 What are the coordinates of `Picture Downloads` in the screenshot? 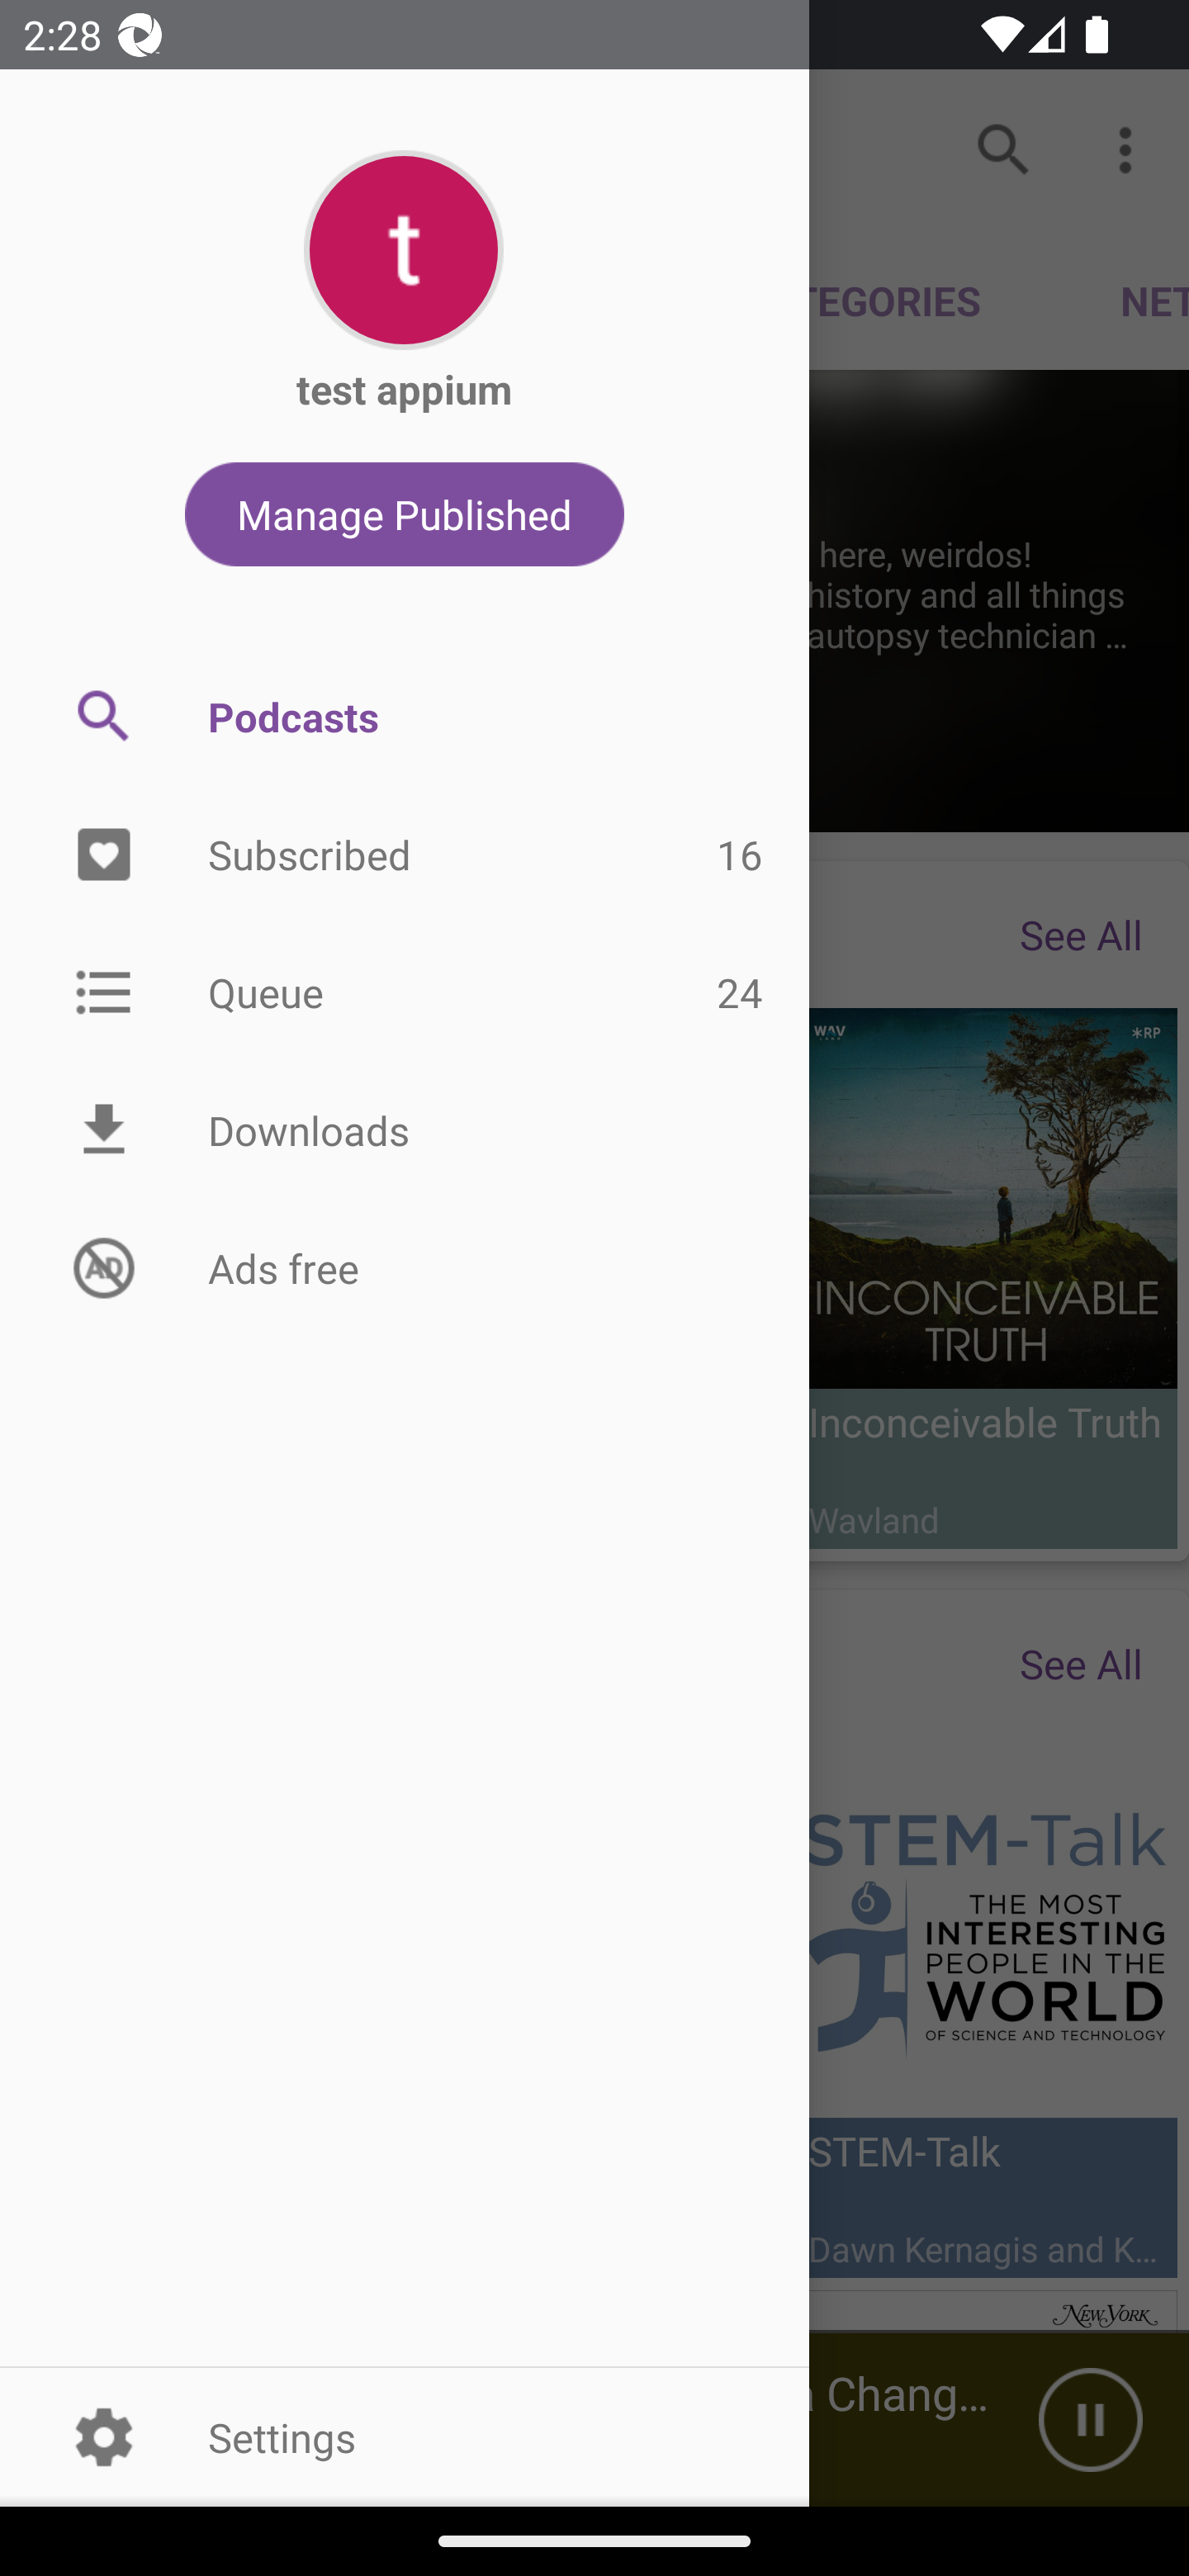 It's located at (405, 1130).